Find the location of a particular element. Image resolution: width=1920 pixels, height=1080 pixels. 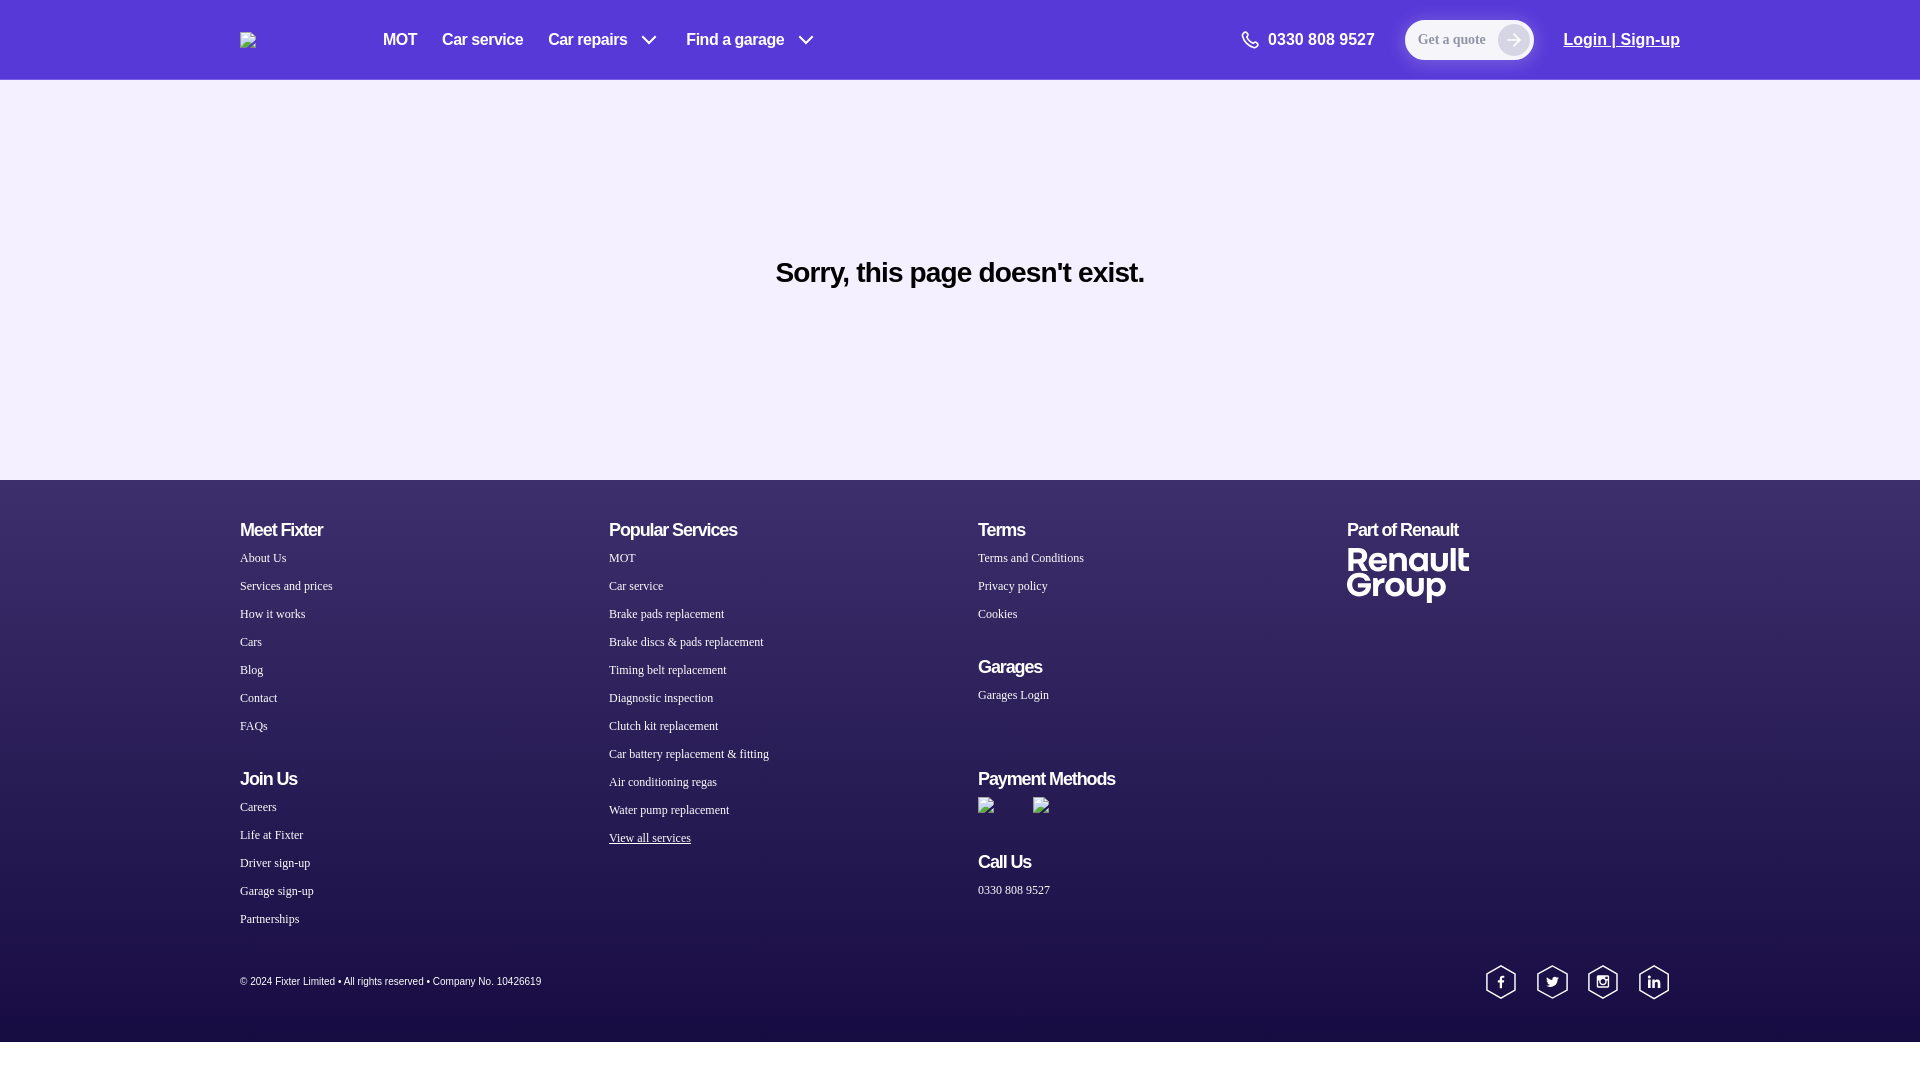

0330 808 9527 is located at coordinates (1307, 40).